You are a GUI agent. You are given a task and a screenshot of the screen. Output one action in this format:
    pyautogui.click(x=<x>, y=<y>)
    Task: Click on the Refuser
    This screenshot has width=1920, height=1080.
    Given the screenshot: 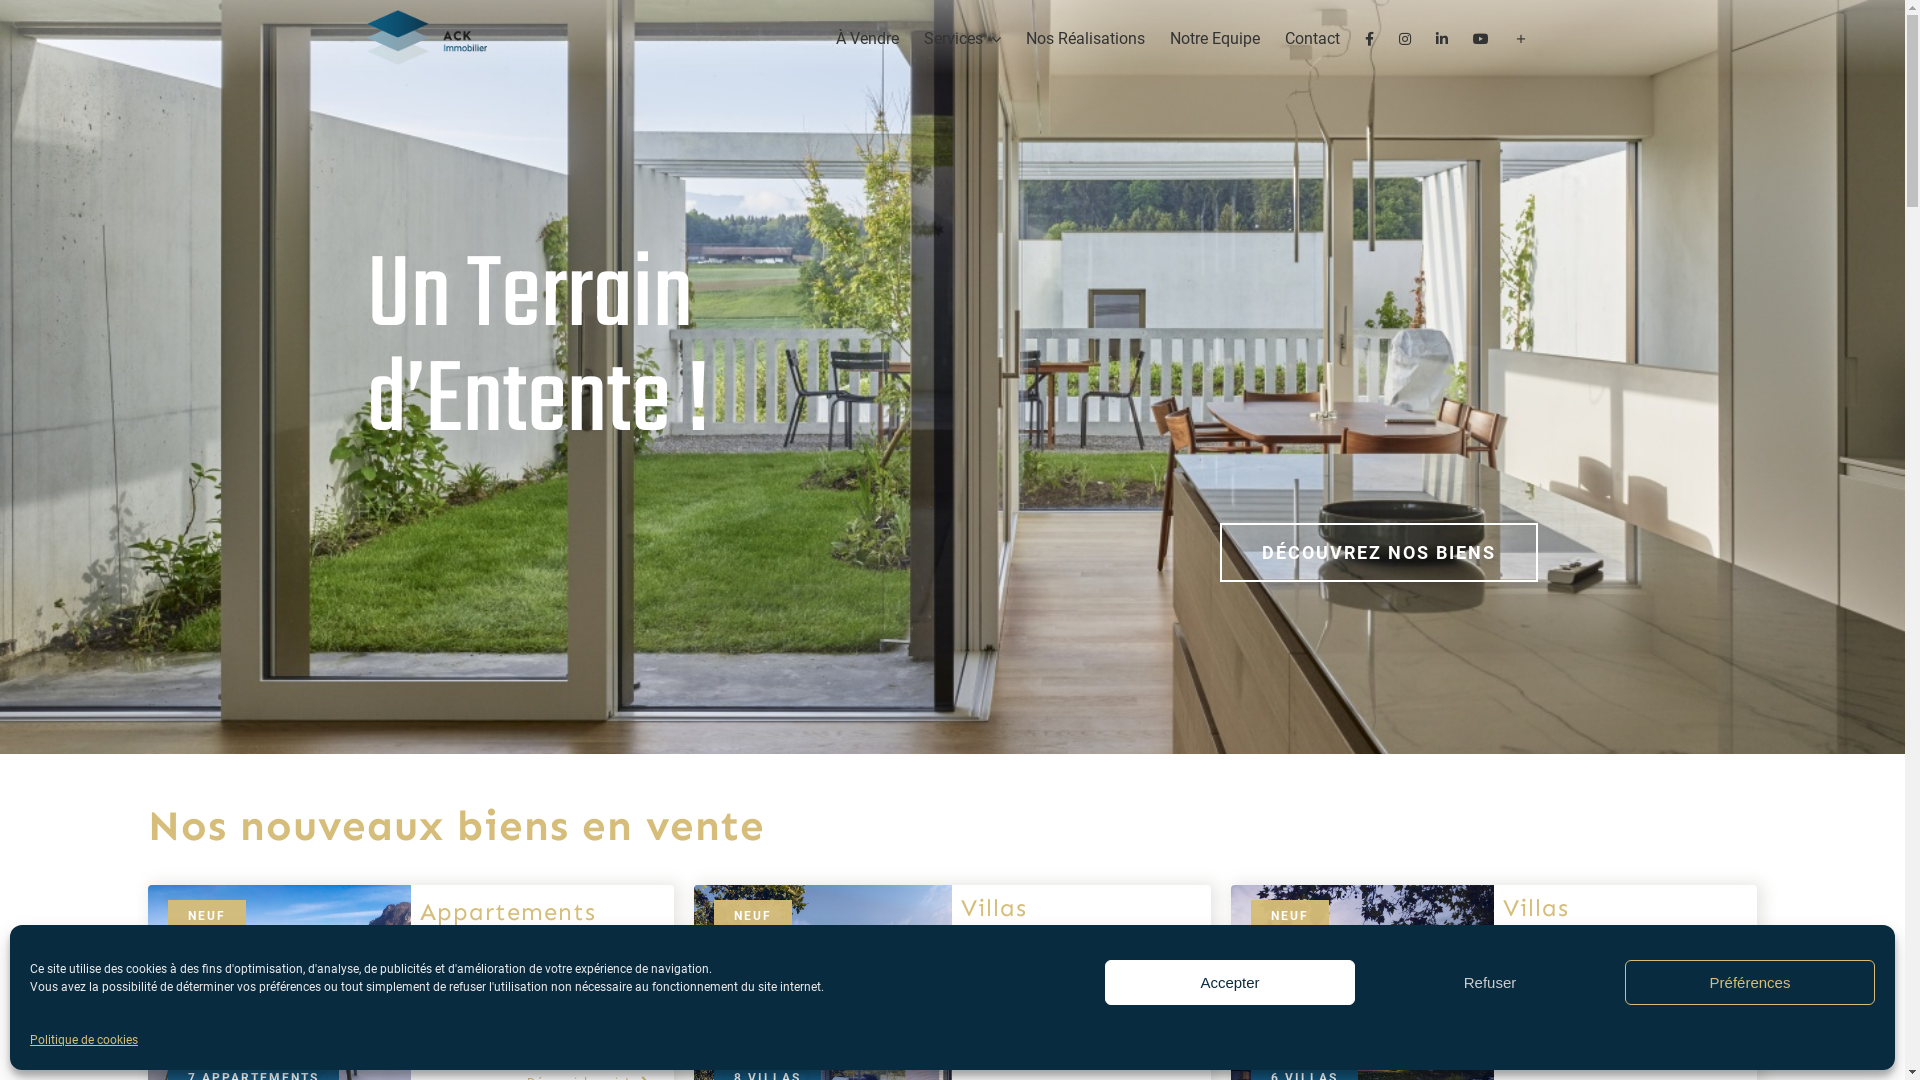 What is the action you would take?
    pyautogui.click(x=1490, y=982)
    